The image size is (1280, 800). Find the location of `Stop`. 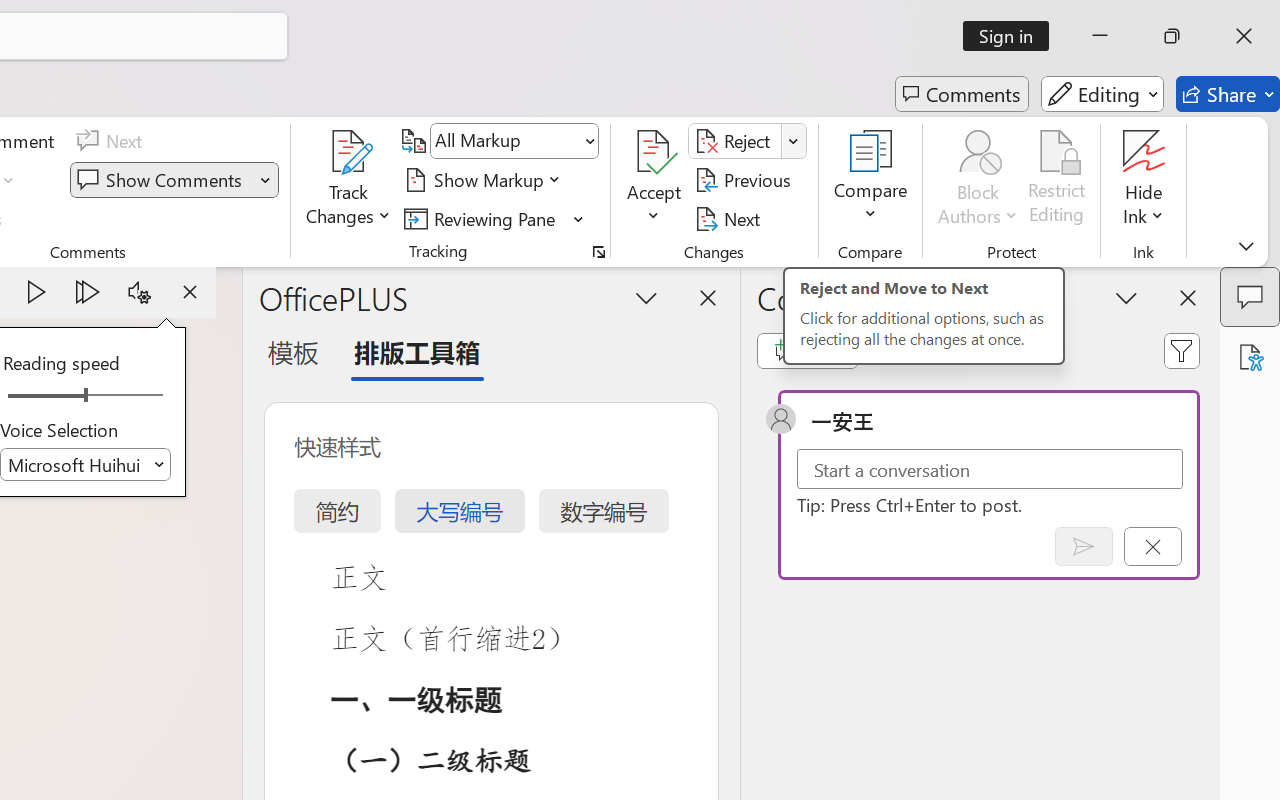

Stop is located at coordinates (190, 292).